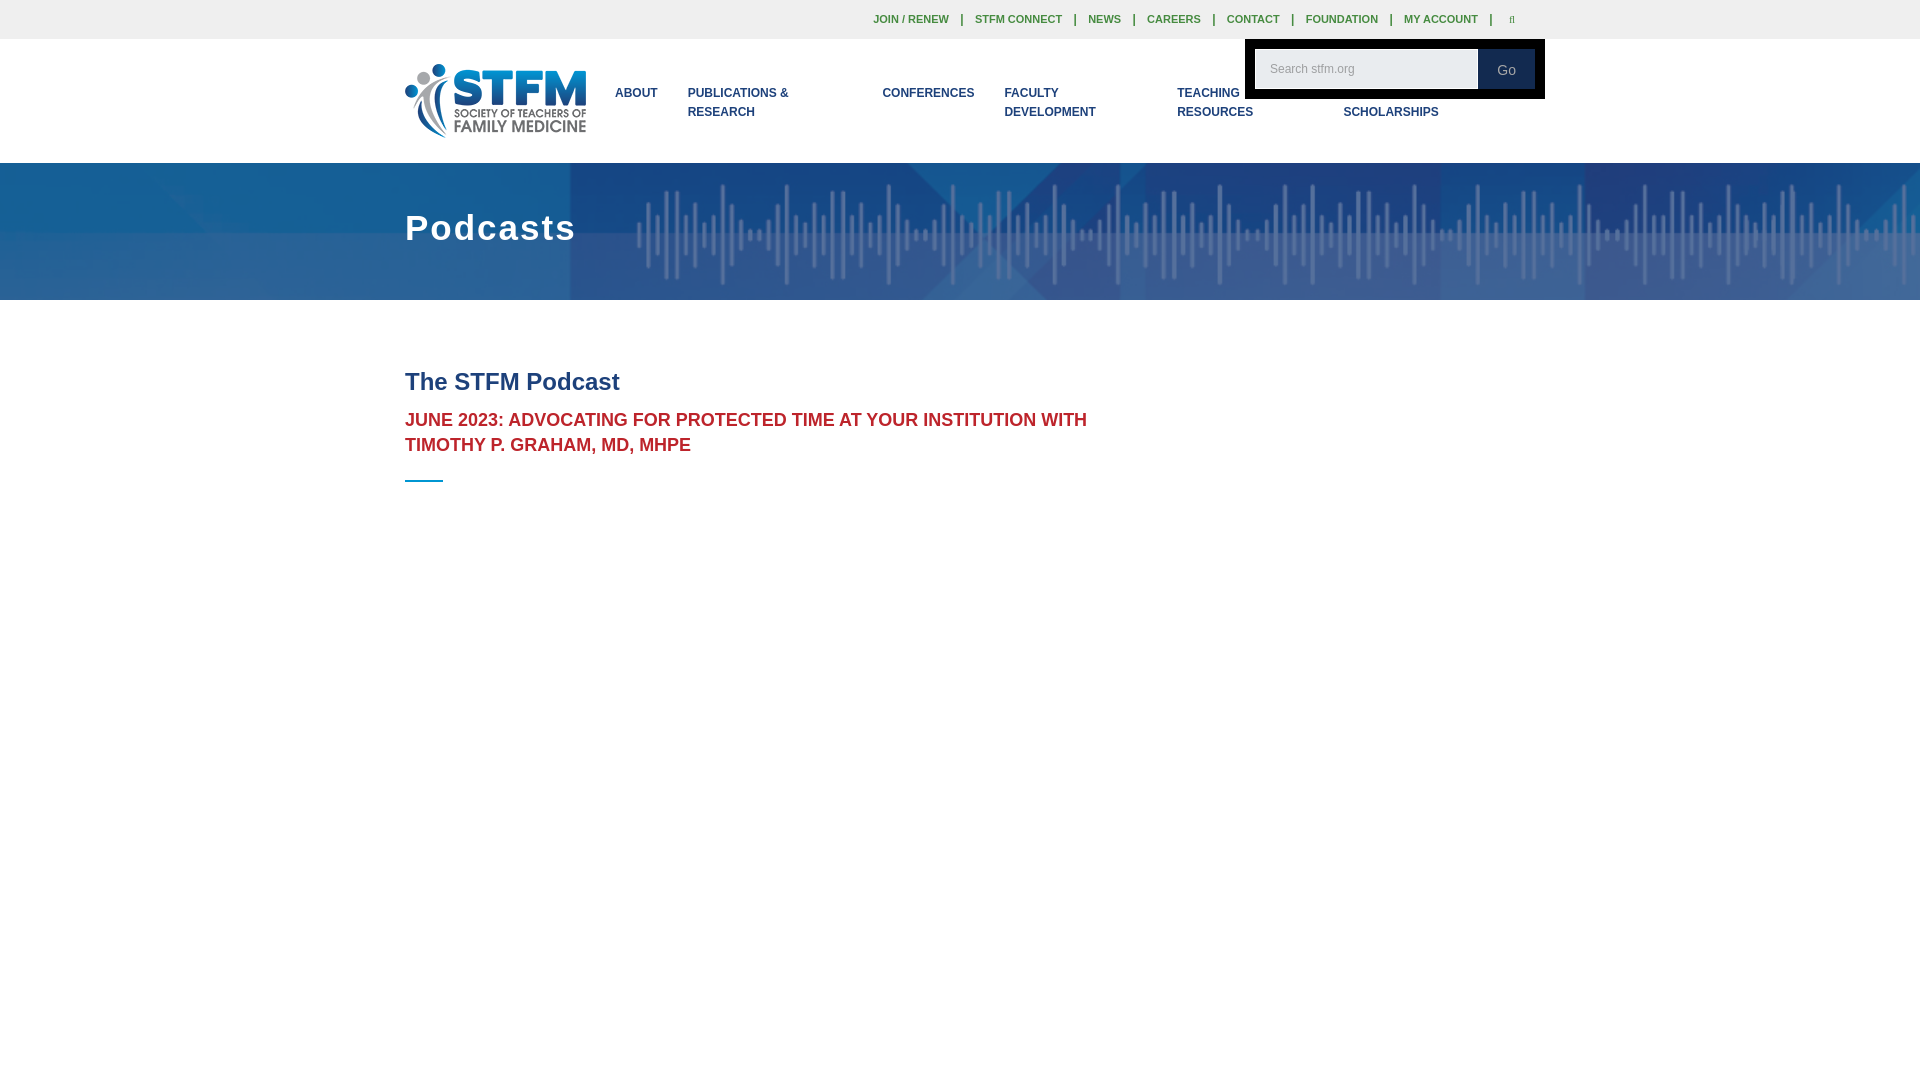 The image size is (1920, 1080). I want to click on FOUNDATION, so click(1342, 18).